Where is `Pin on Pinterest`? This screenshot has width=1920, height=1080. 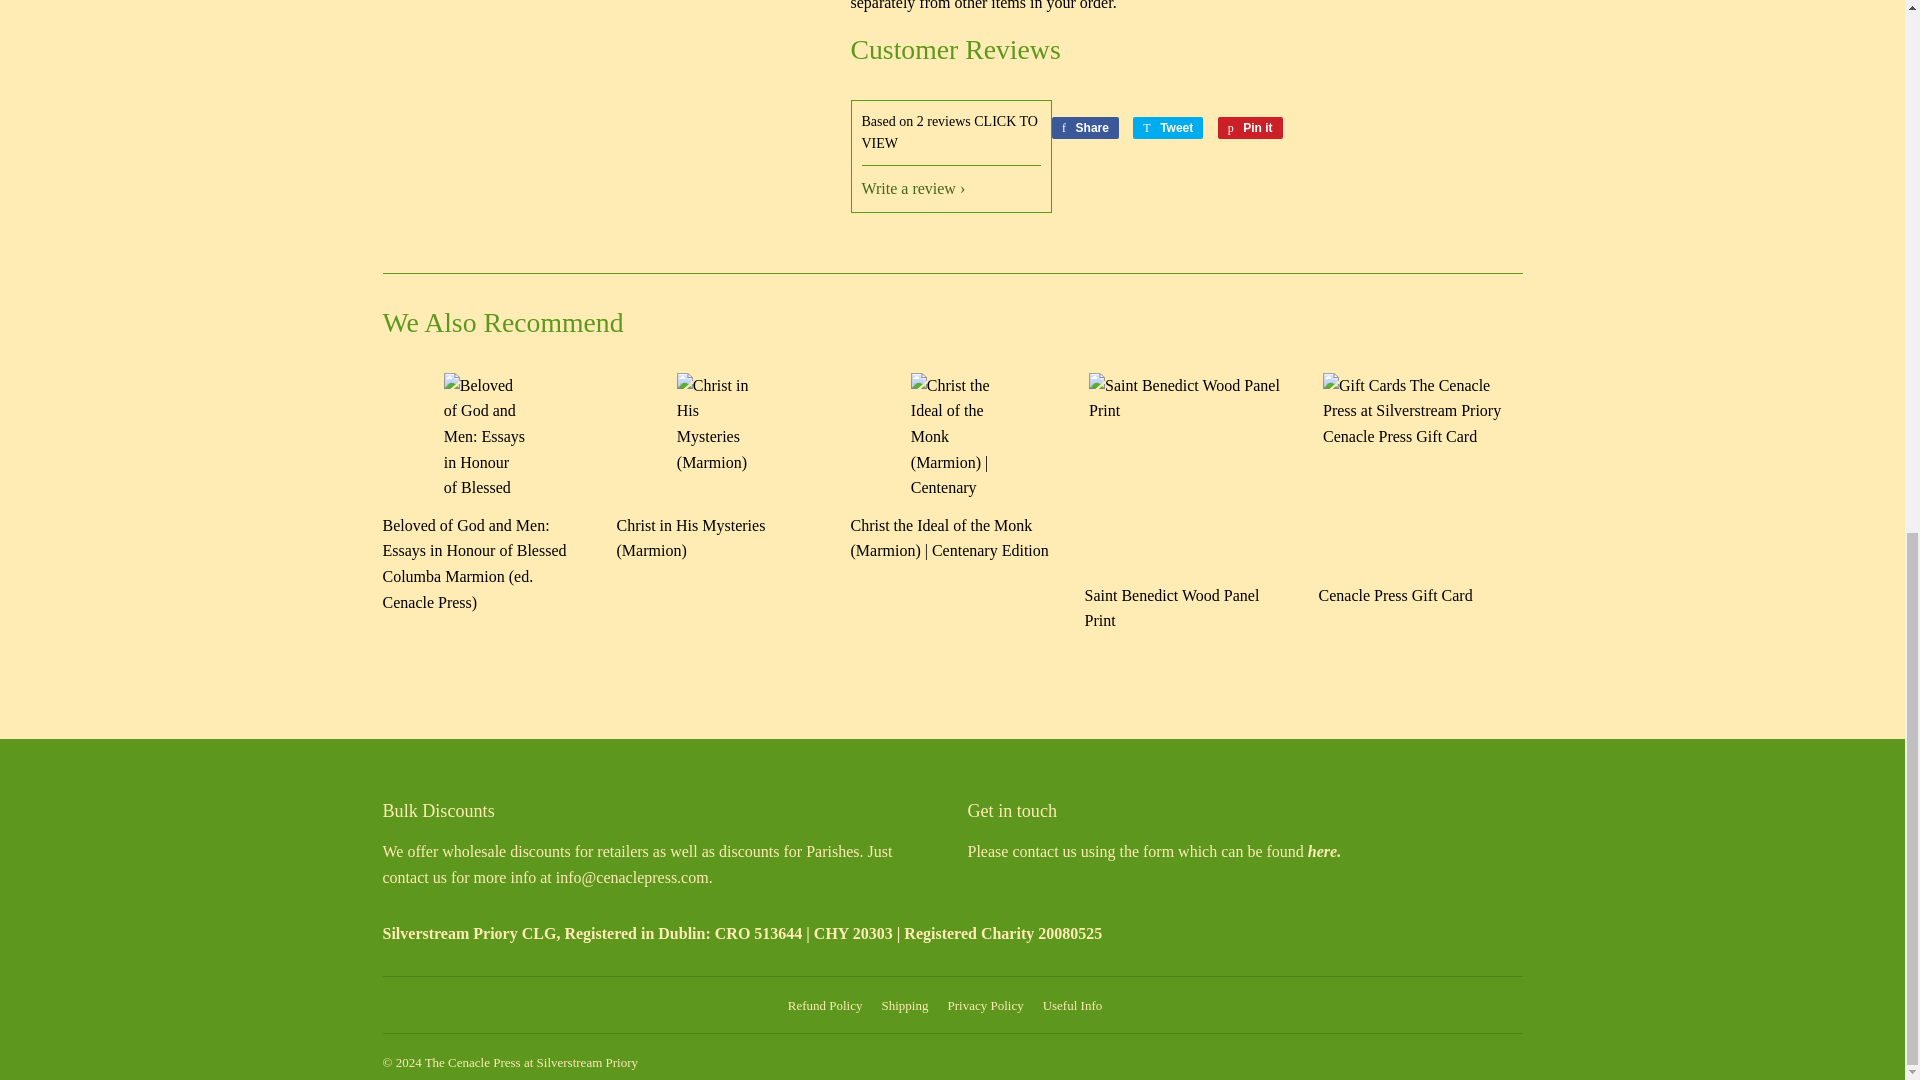
Pin on Pinterest is located at coordinates (1250, 128).